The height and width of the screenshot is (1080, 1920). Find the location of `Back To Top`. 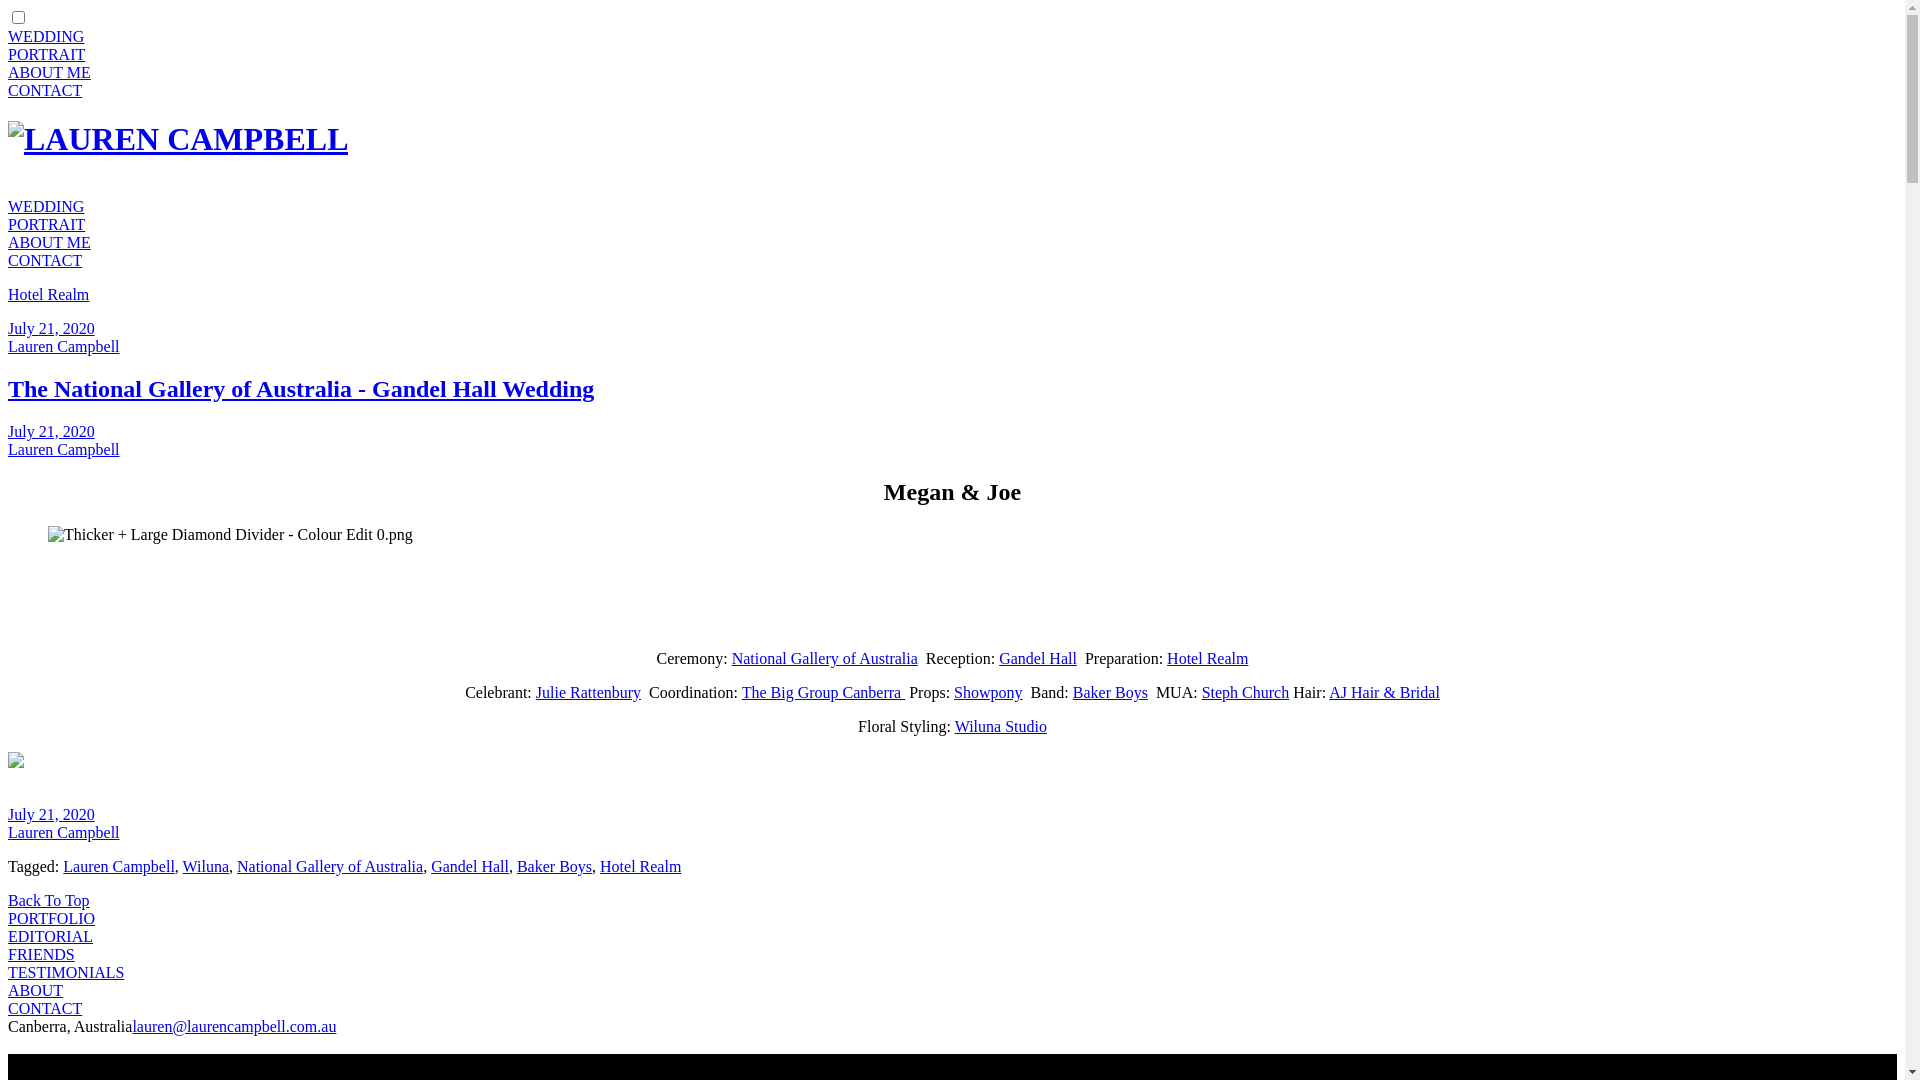

Back To Top is located at coordinates (49, 900).